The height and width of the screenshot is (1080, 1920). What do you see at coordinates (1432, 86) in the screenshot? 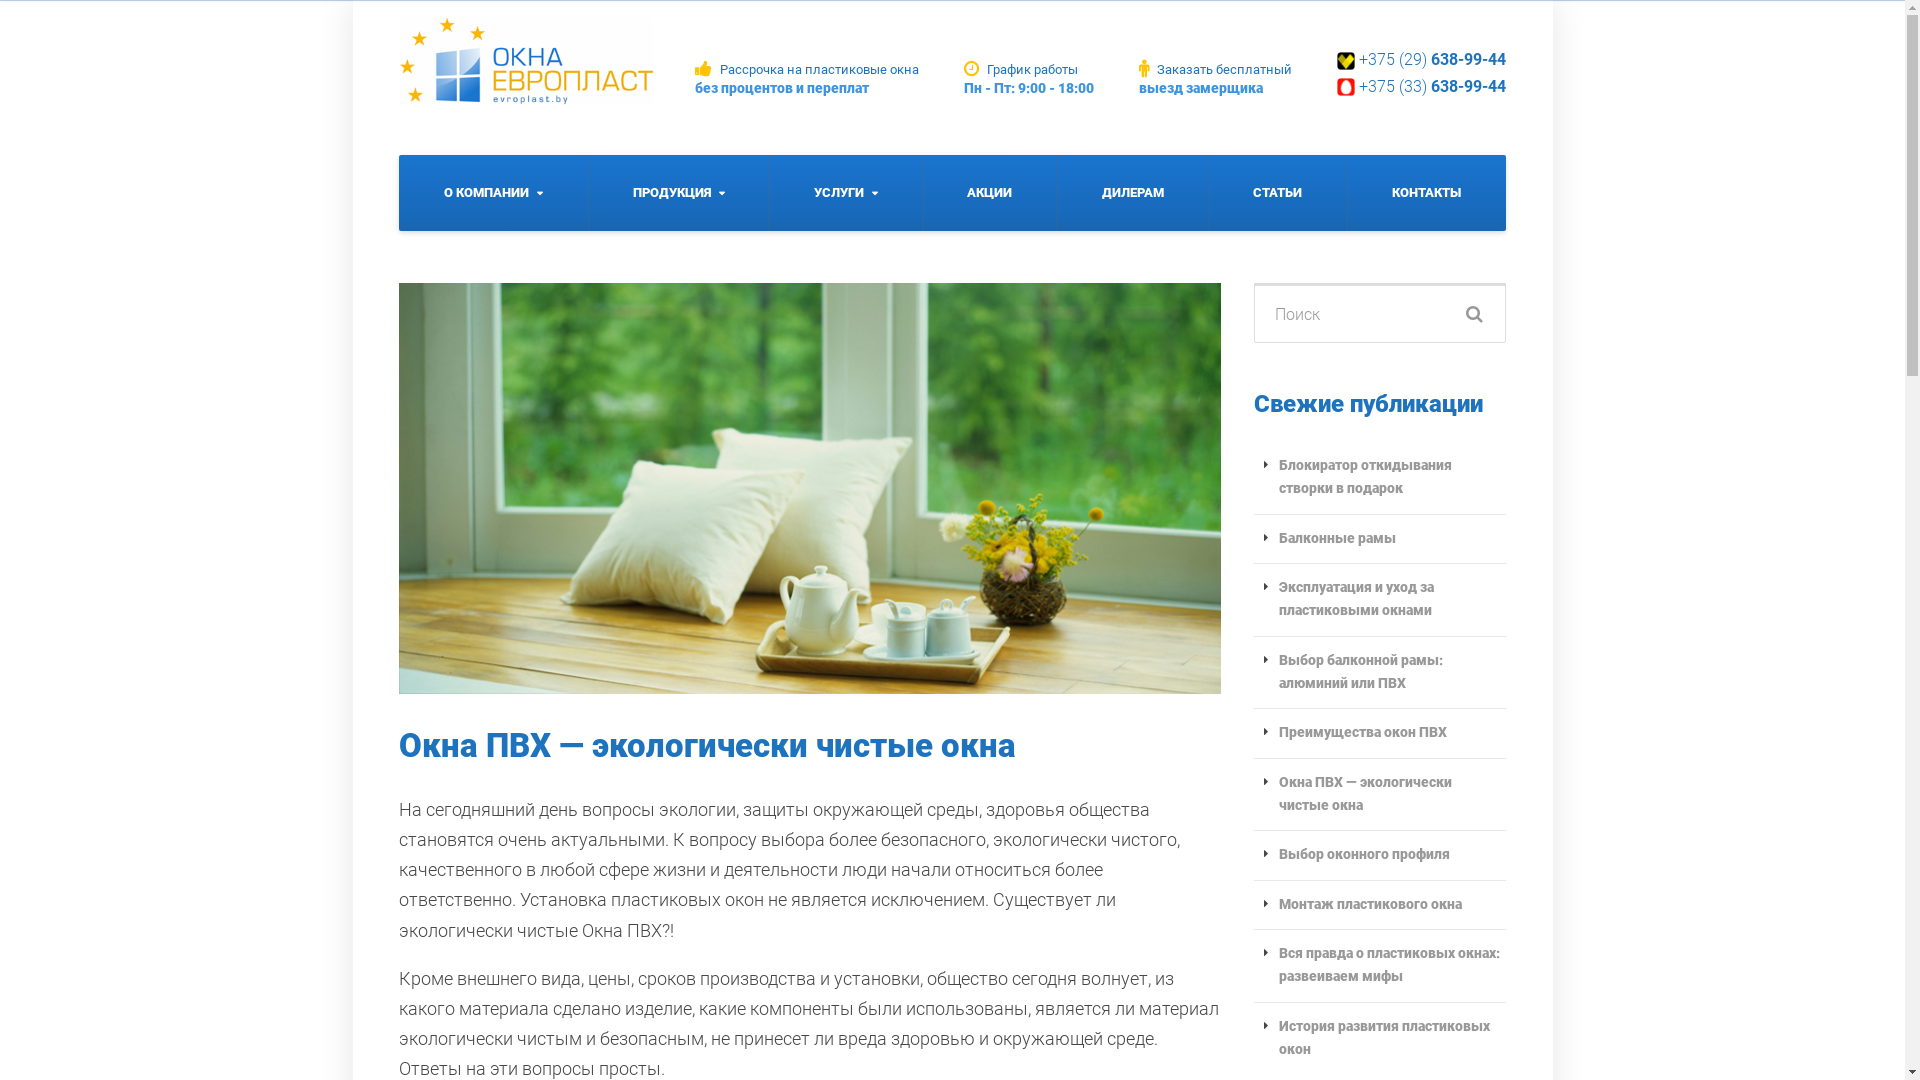
I see `+375 (33) 638-99-44` at bounding box center [1432, 86].